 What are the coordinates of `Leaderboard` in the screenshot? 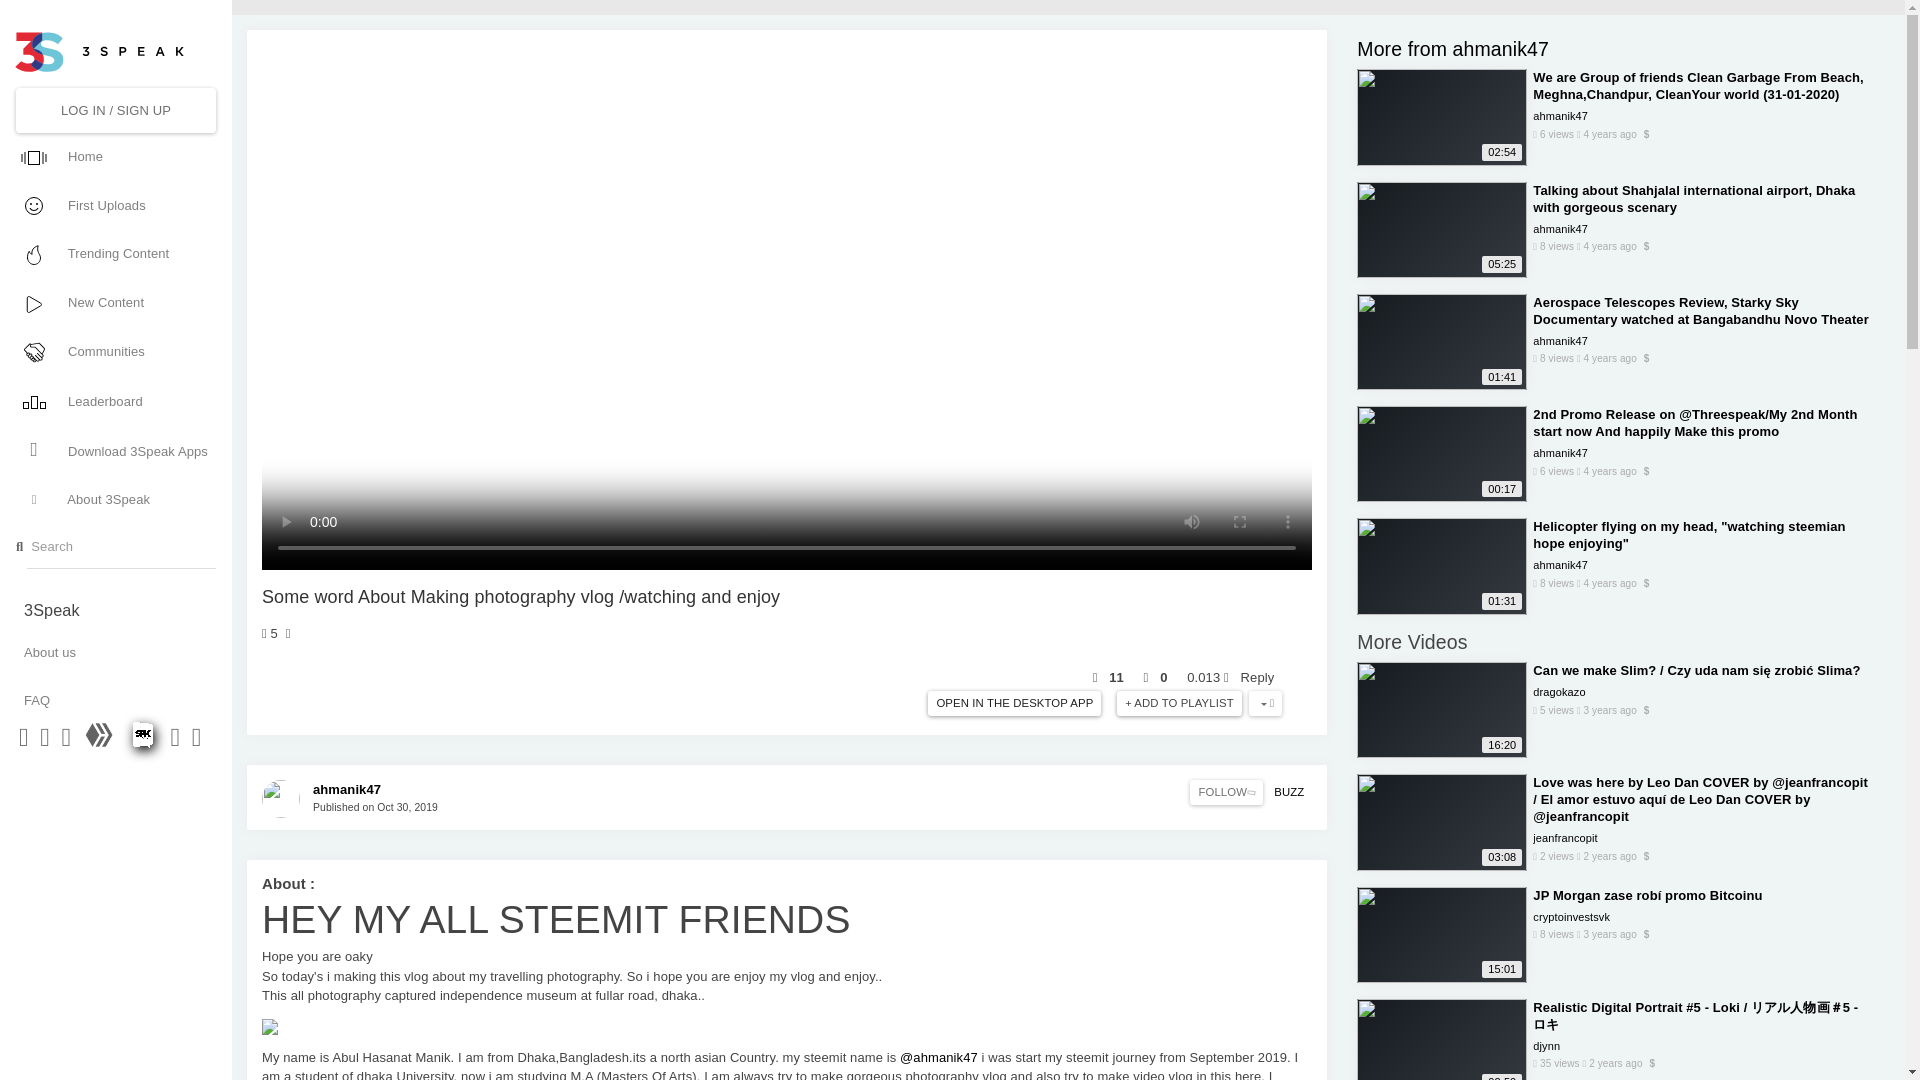 It's located at (113, 400).